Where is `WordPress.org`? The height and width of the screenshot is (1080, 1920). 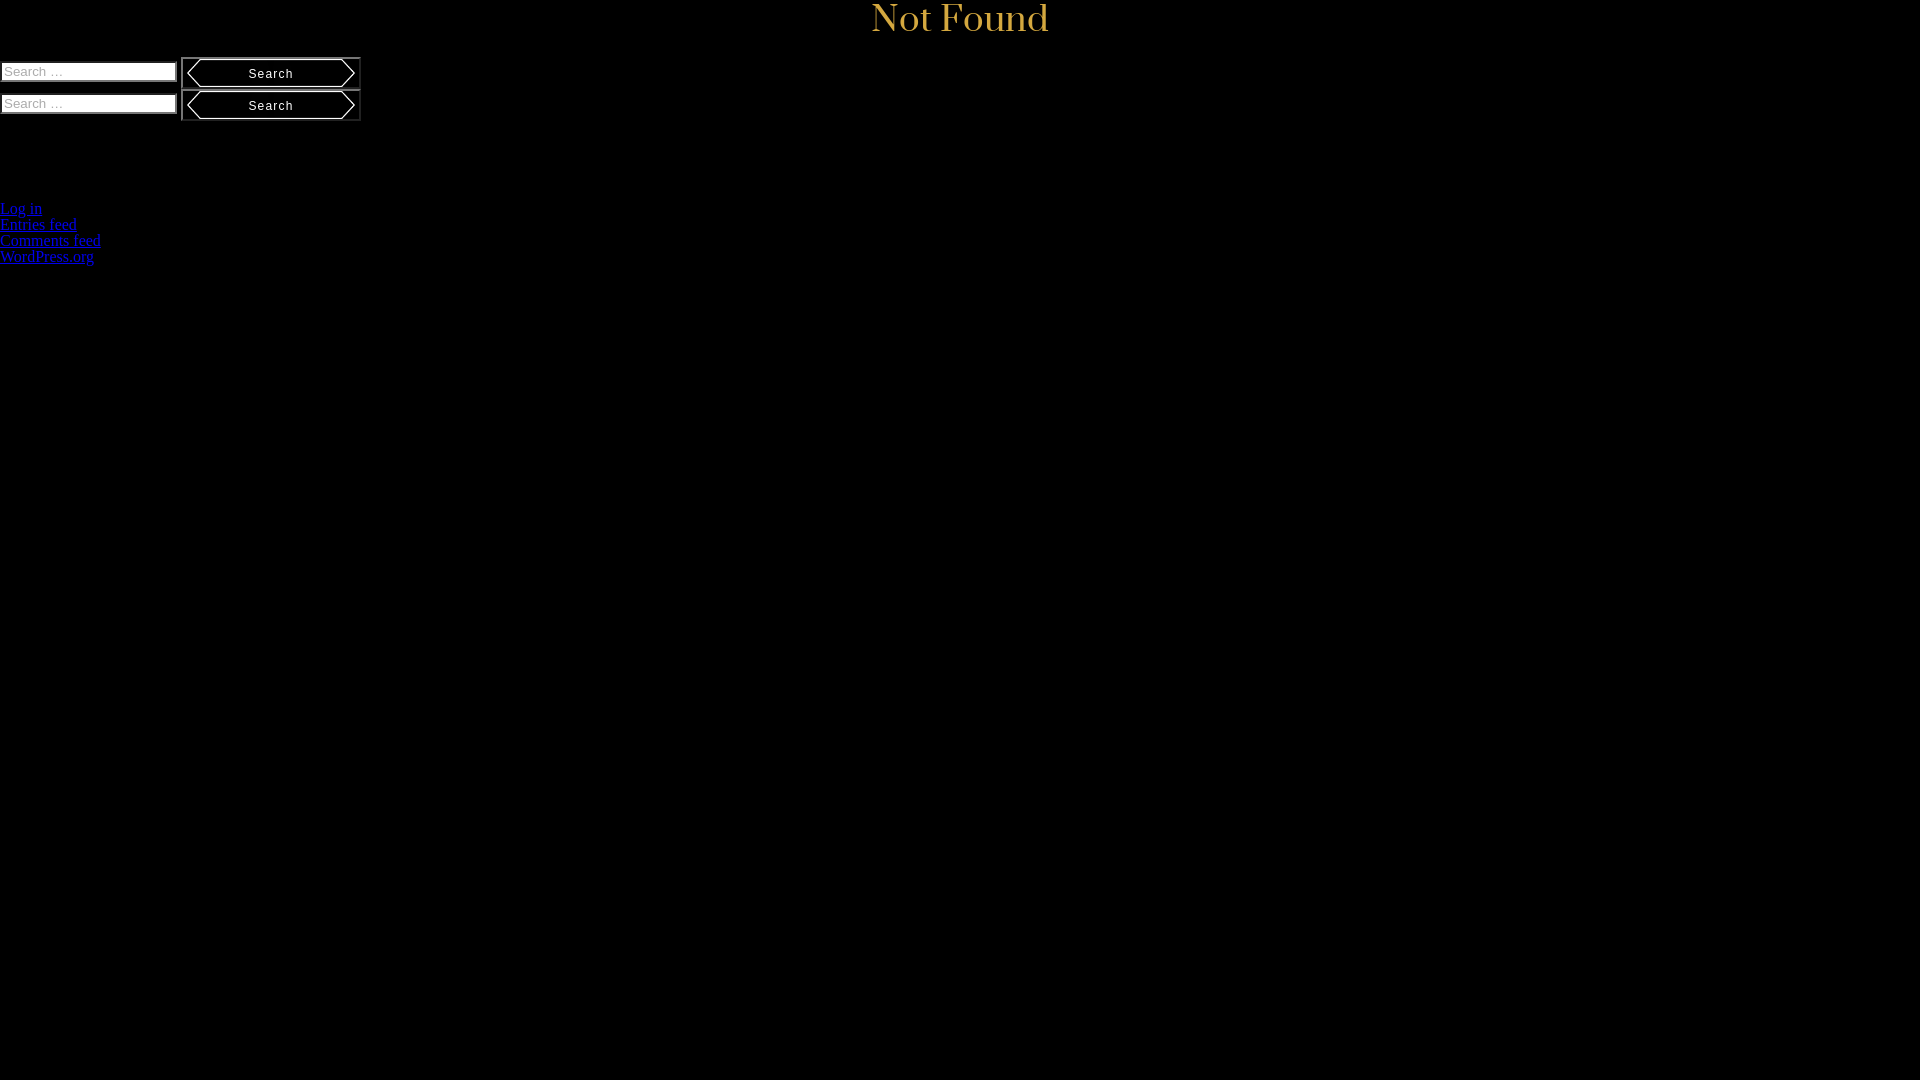
WordPress.org is located at coordinates (47, 256).